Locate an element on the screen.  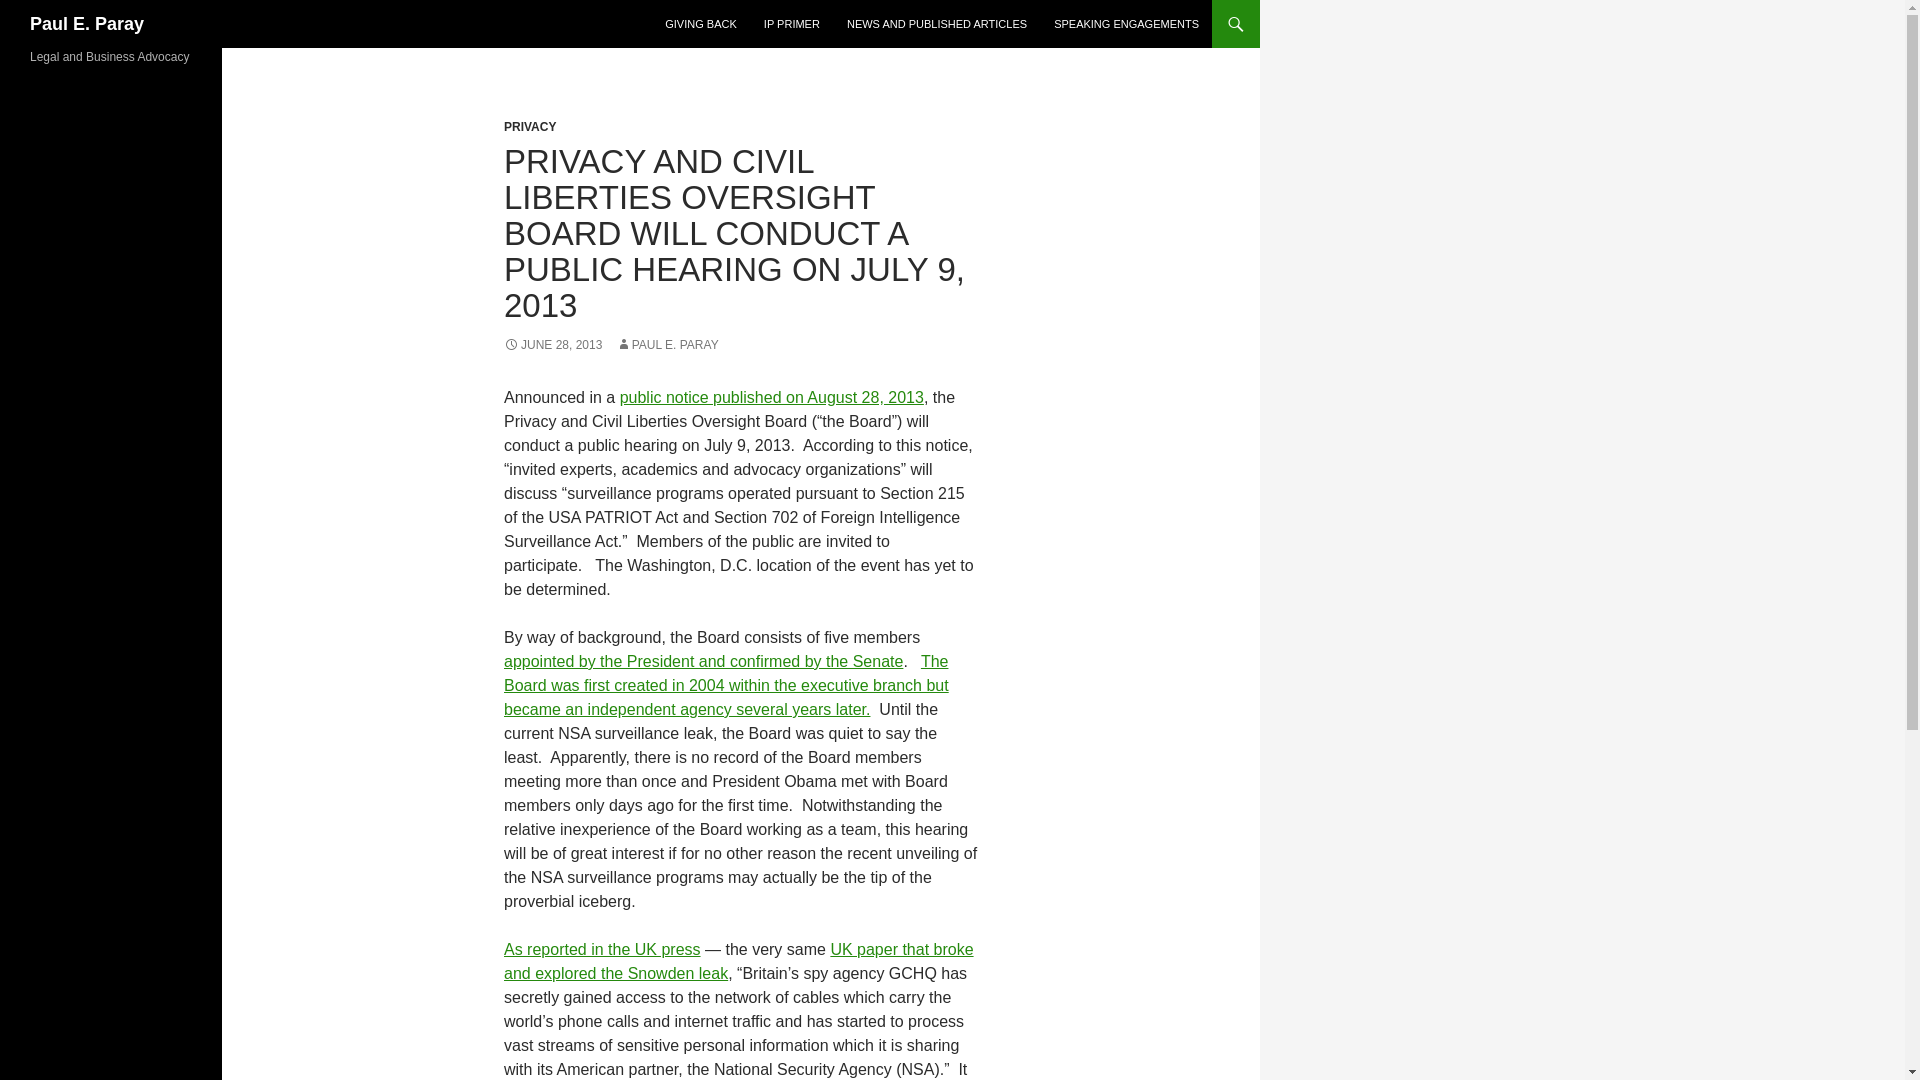
JUNE 28, 2013 is located at coordinates (552, 345).